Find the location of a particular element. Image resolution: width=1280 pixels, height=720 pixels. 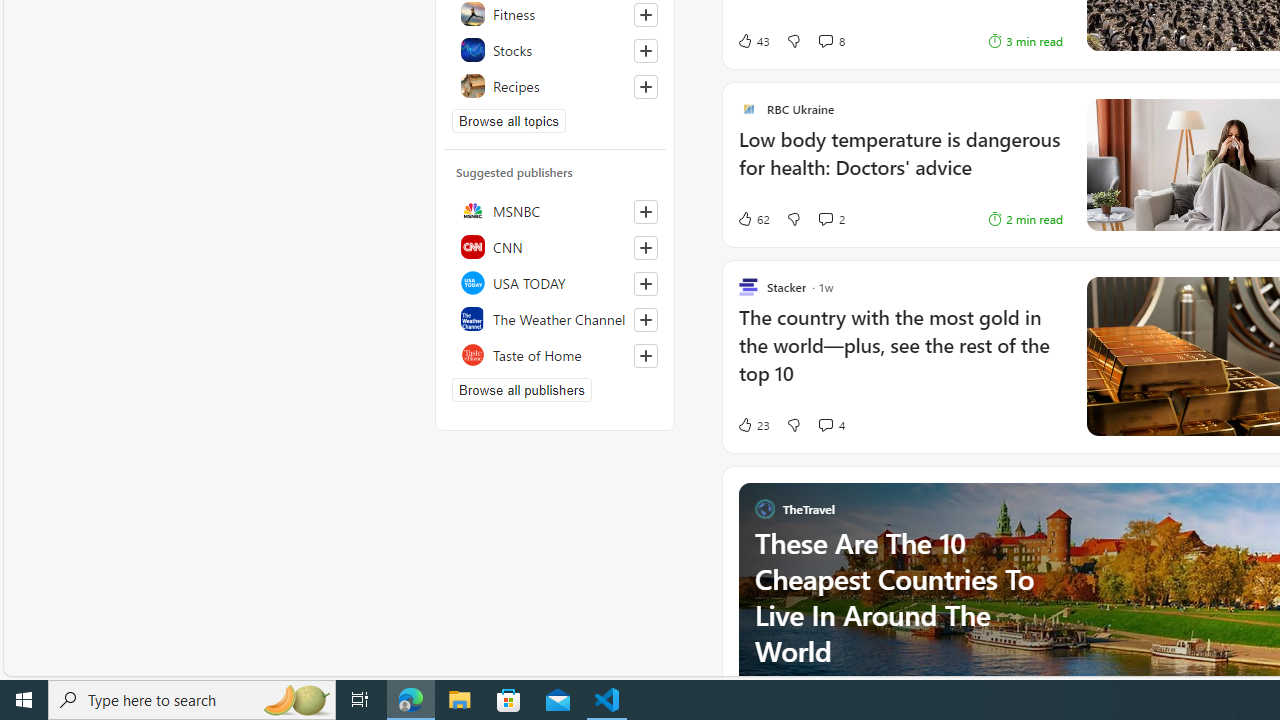

43 Like is located at coordinates (753, 40).